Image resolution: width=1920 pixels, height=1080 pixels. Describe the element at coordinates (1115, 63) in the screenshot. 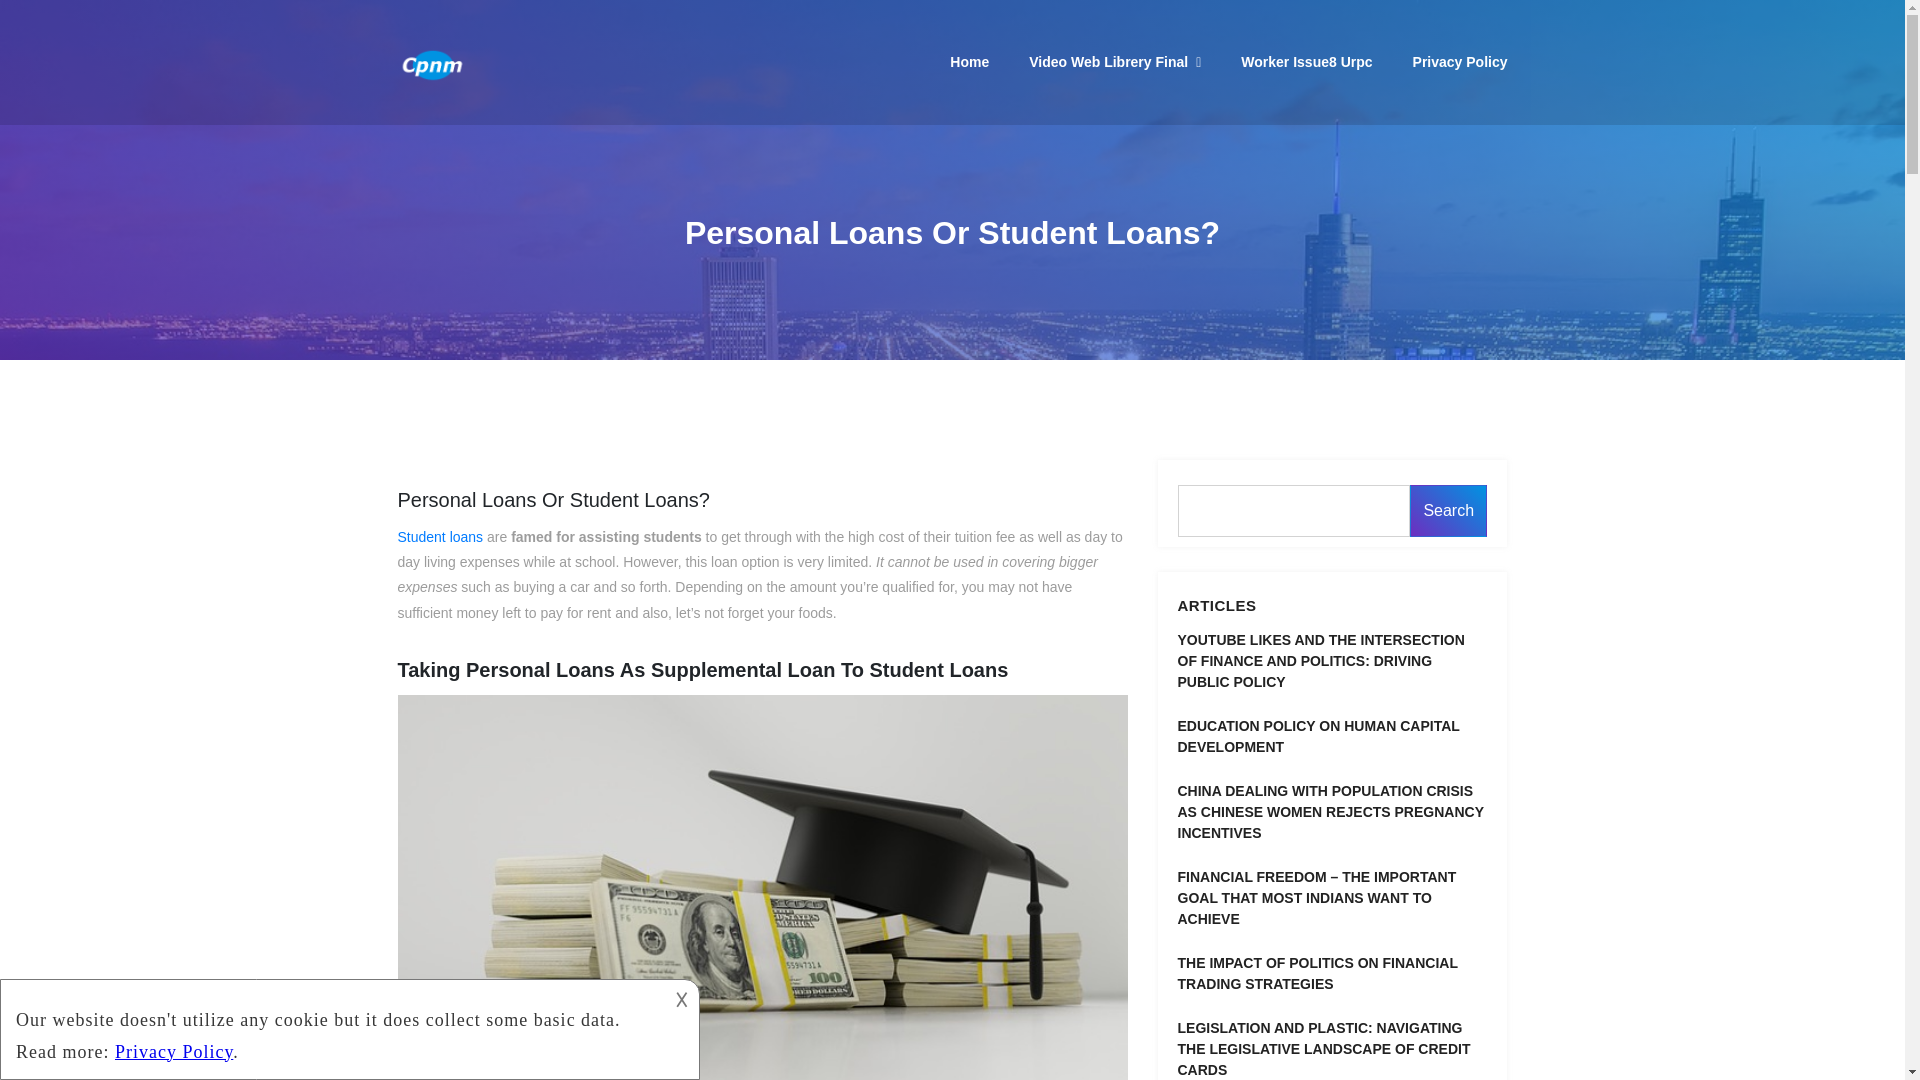

I see `Video Web Librery Final` at that location.